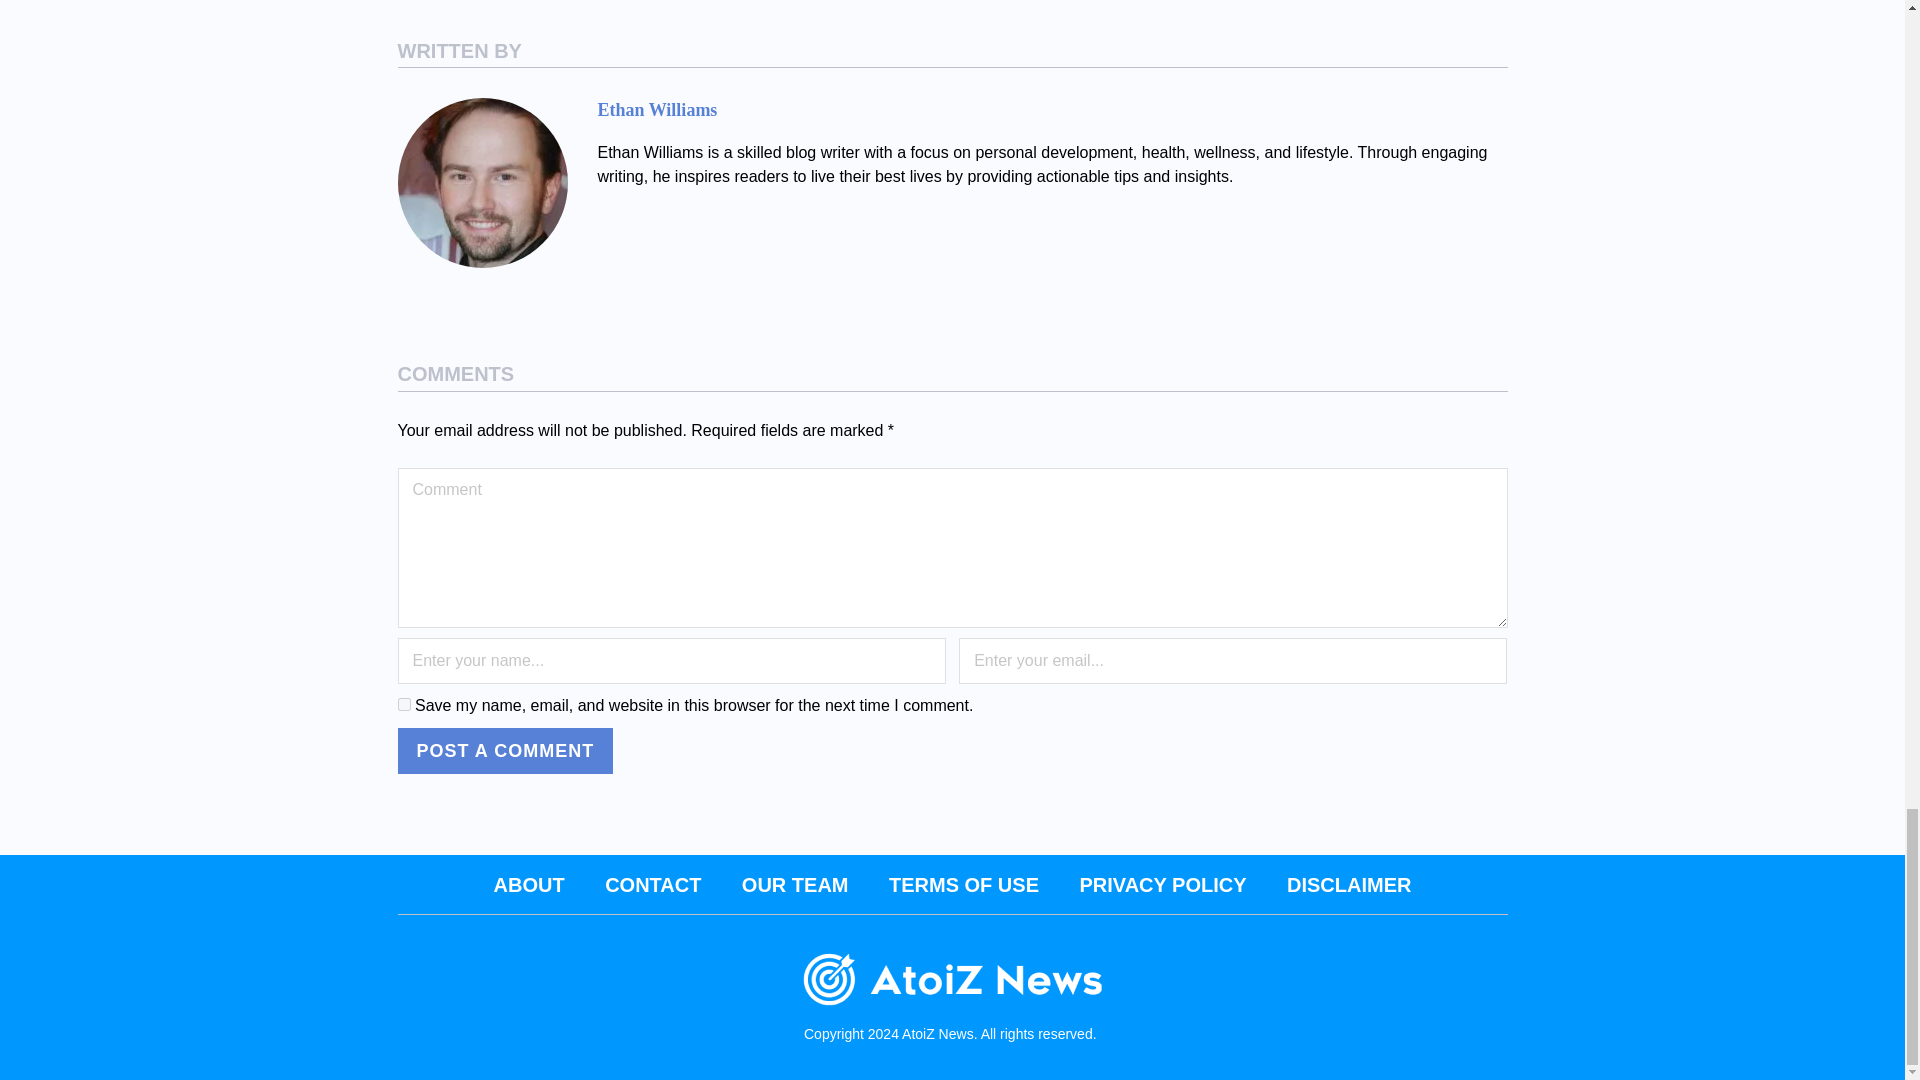  Describe the element at coordinates (1162, 884) in the screenshot. I see `PRIVACY POLICY` at that location.